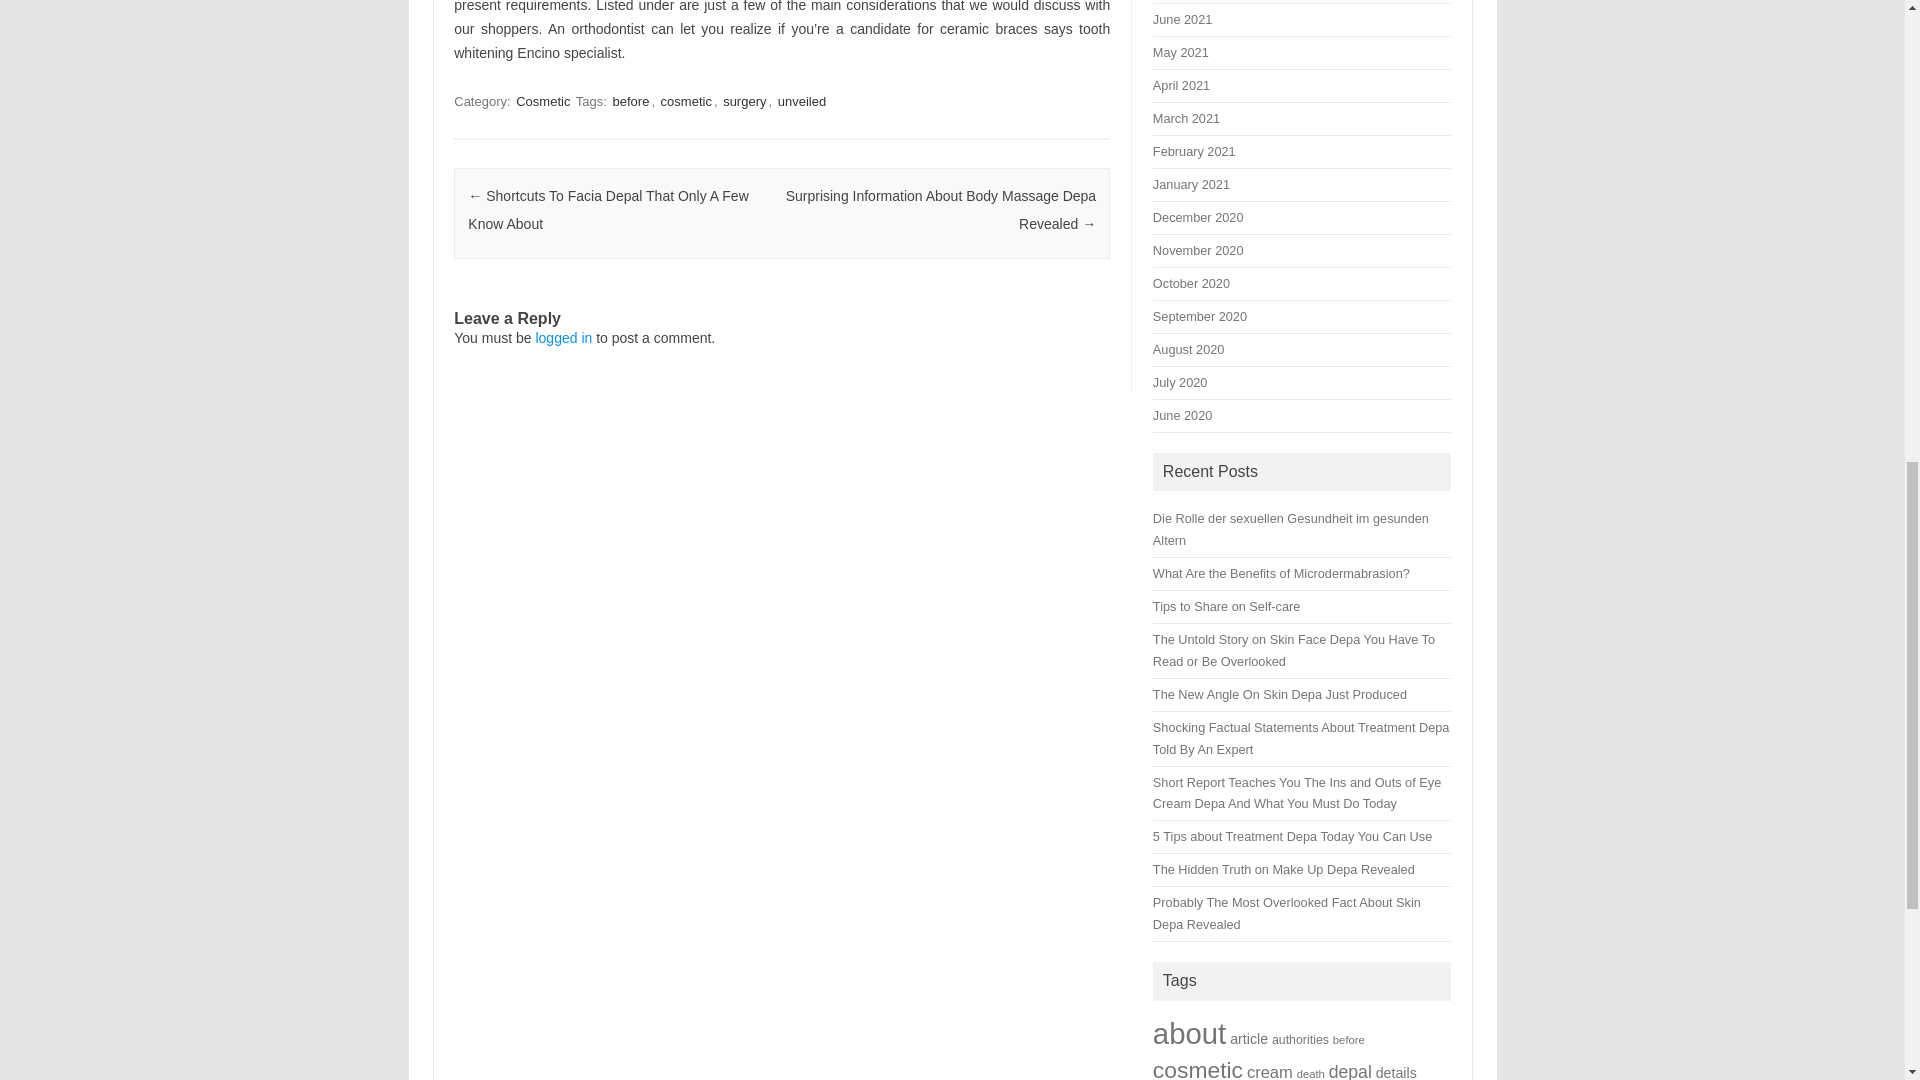  What do you see at coordinates (563, 338) in the screenshot?
I see `logged in` at bounding box center [563, 338].